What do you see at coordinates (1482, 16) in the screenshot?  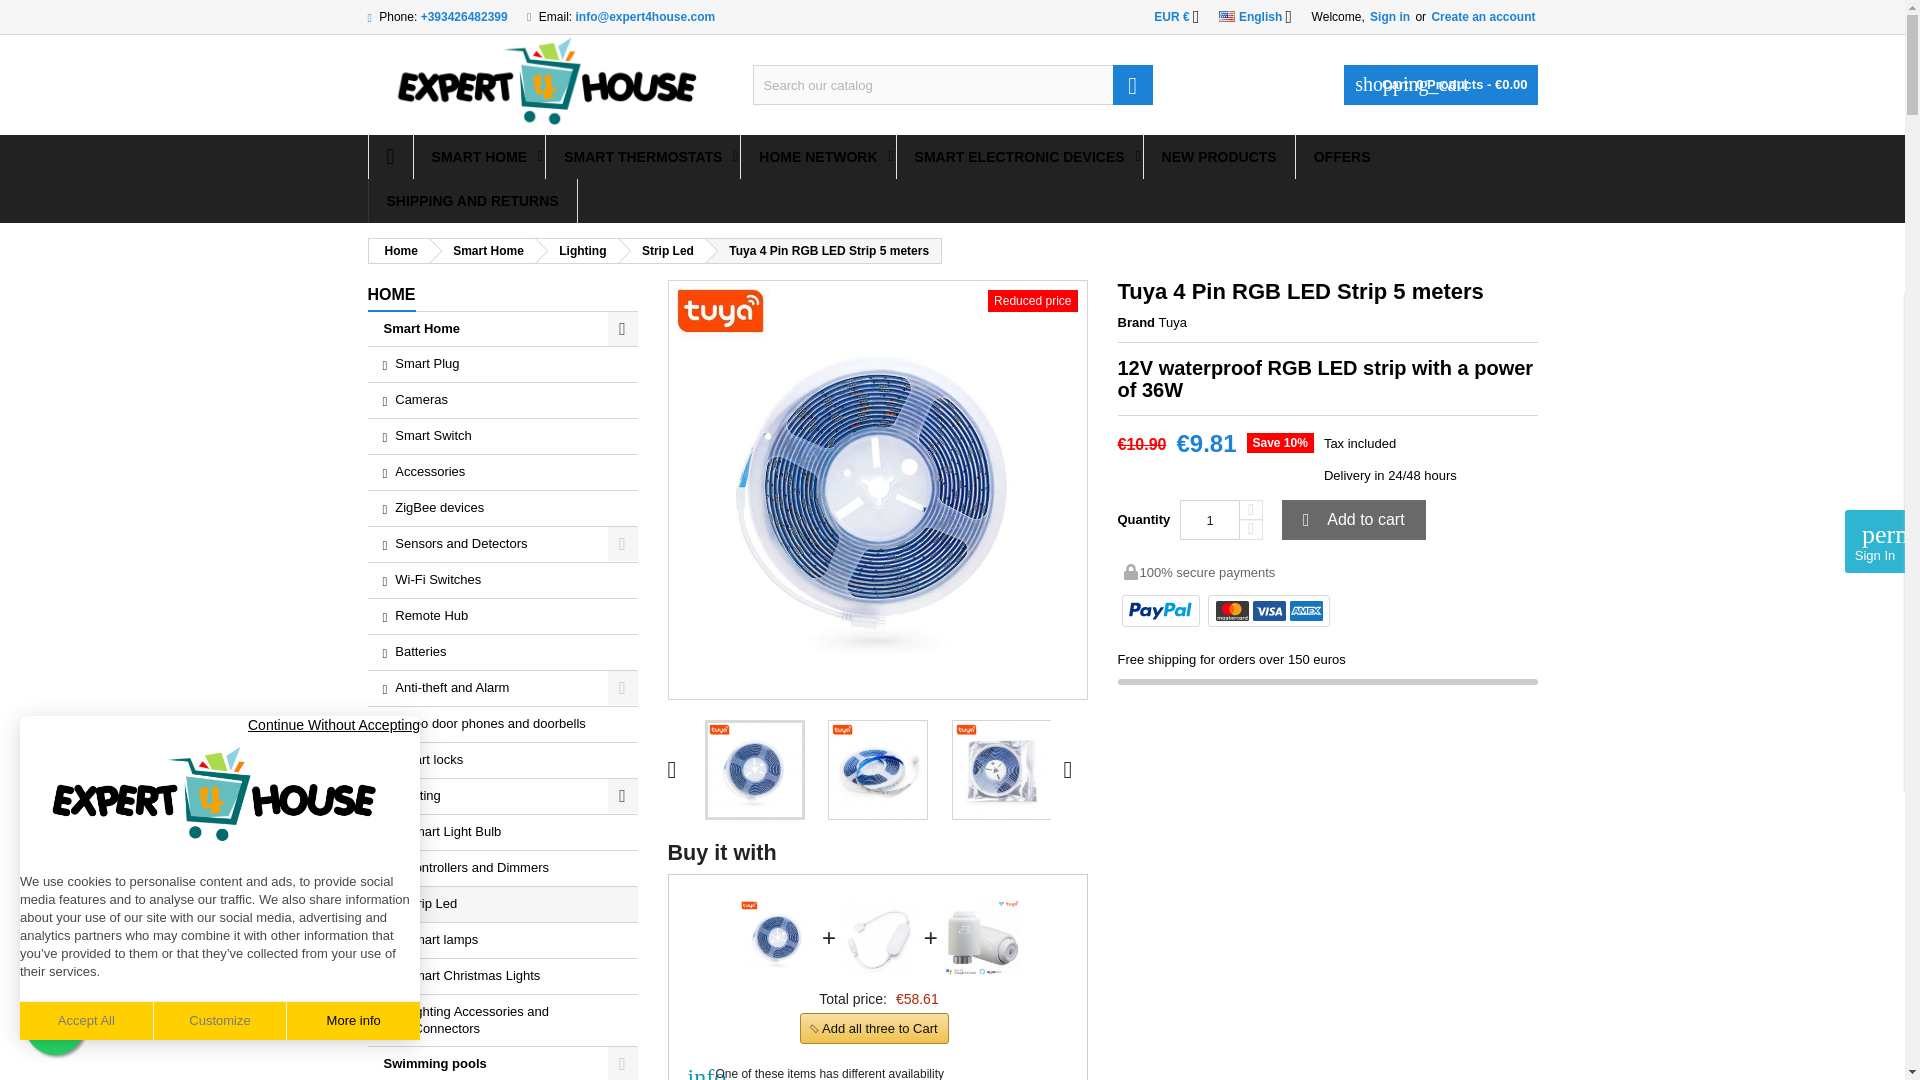 I see `Log in to your customer account` at bounding box center [1482, 16].